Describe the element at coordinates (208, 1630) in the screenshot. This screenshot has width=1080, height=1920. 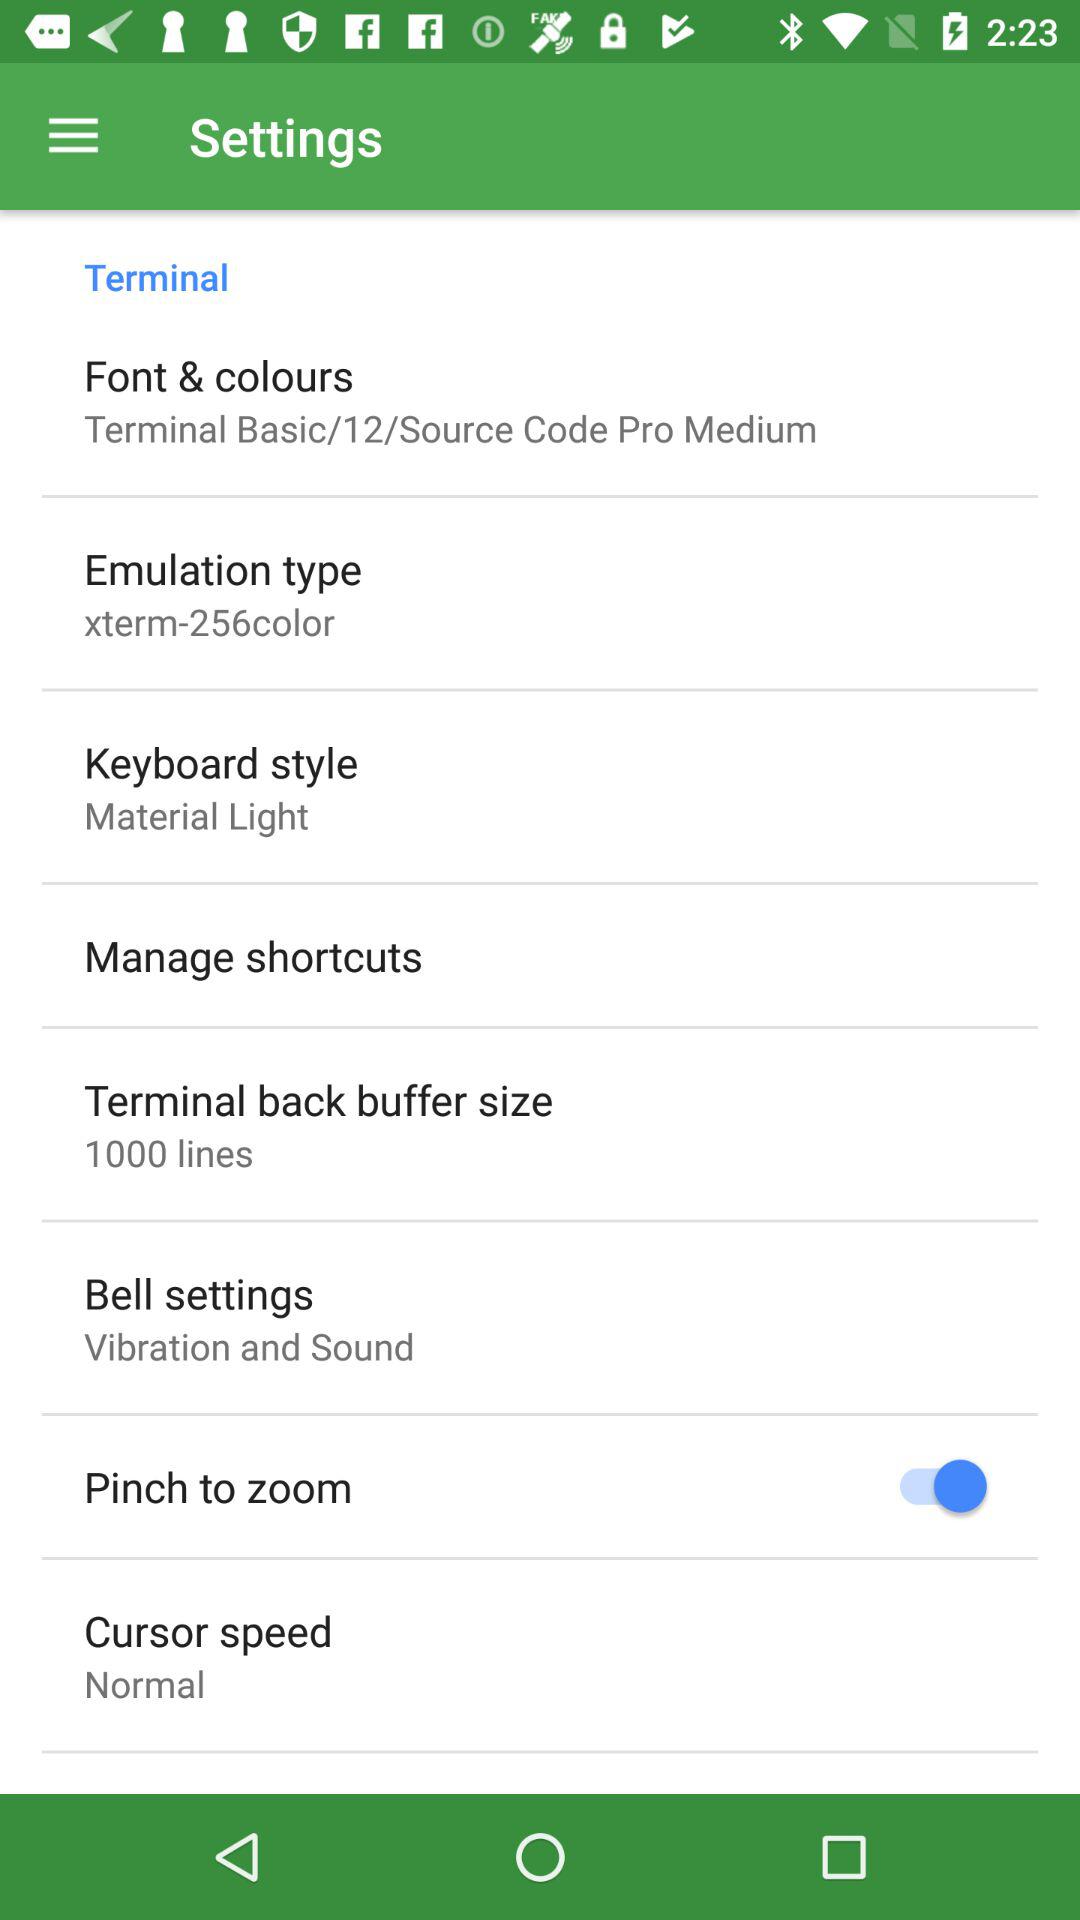
I see `tap item below the pinch to zoom icon` at that location.